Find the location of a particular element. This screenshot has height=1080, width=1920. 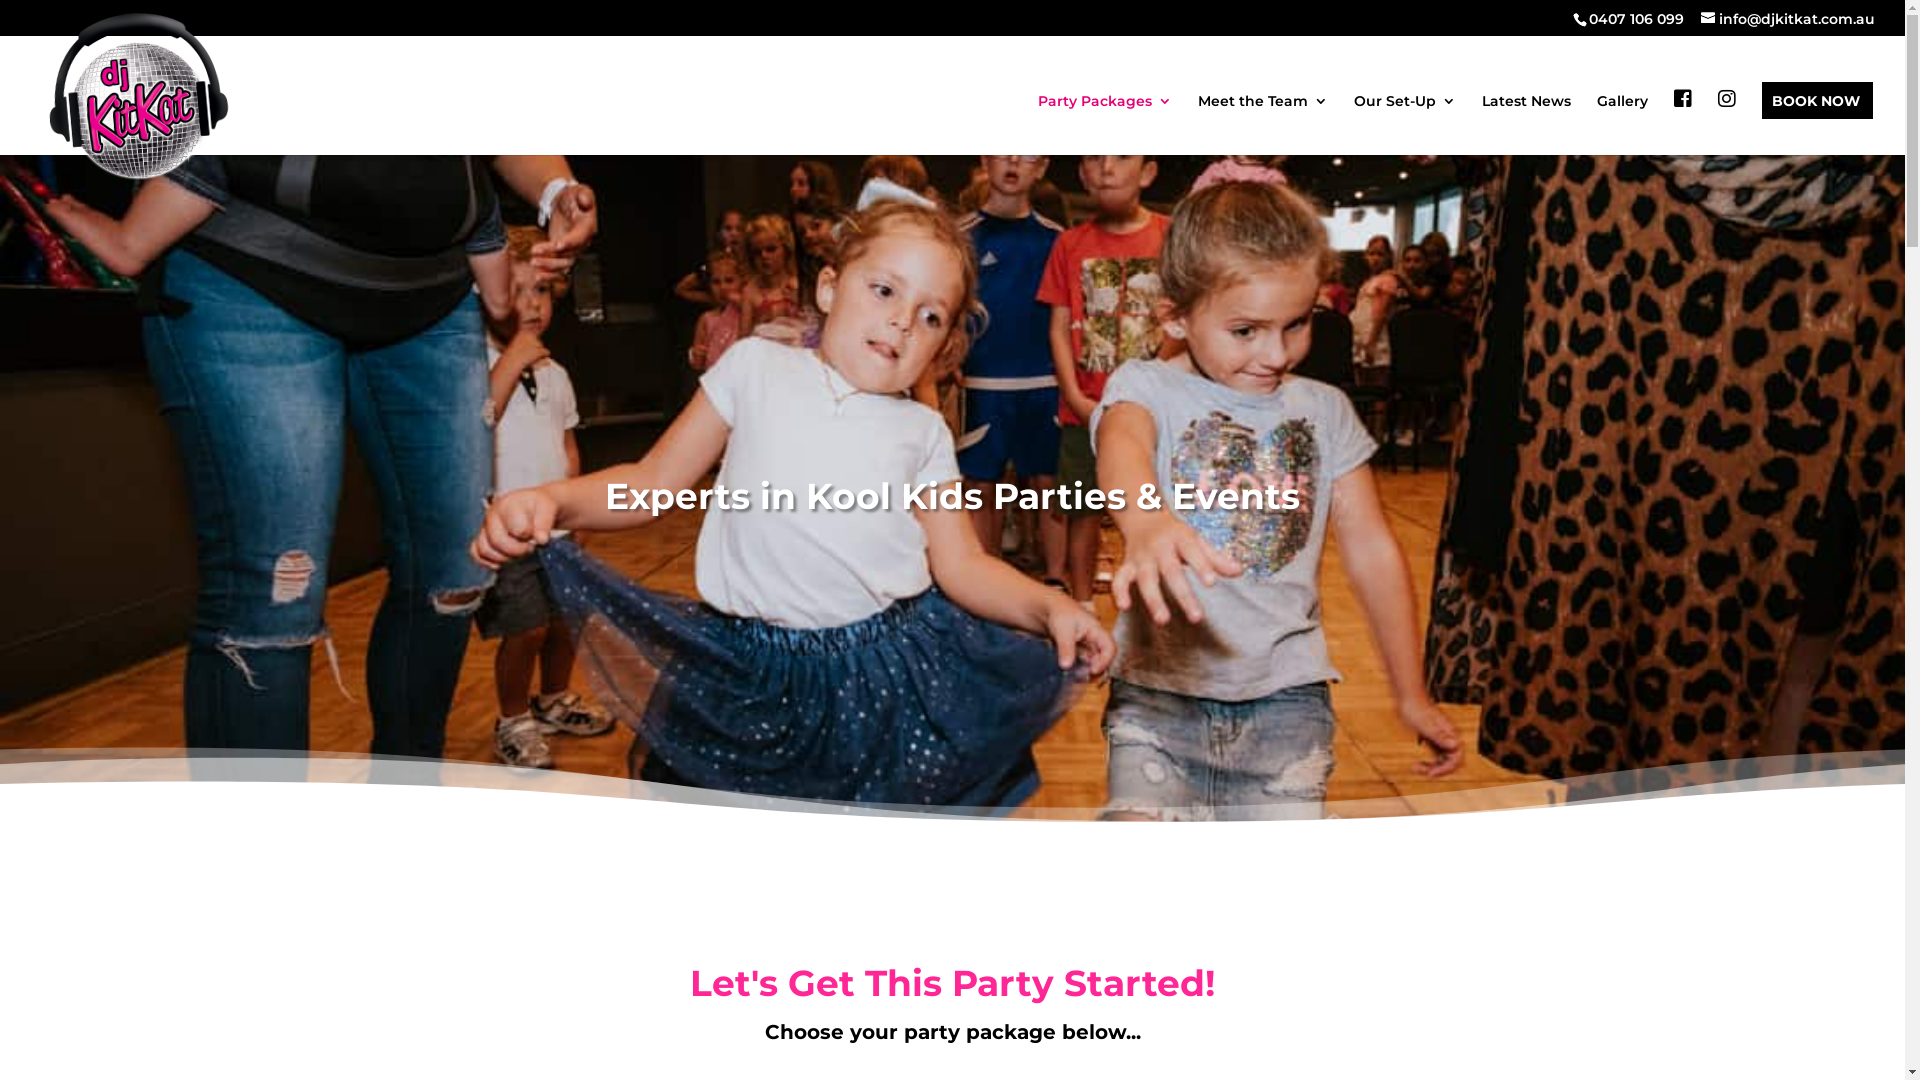

Meet the Team is located at coordinates (1263, 124).